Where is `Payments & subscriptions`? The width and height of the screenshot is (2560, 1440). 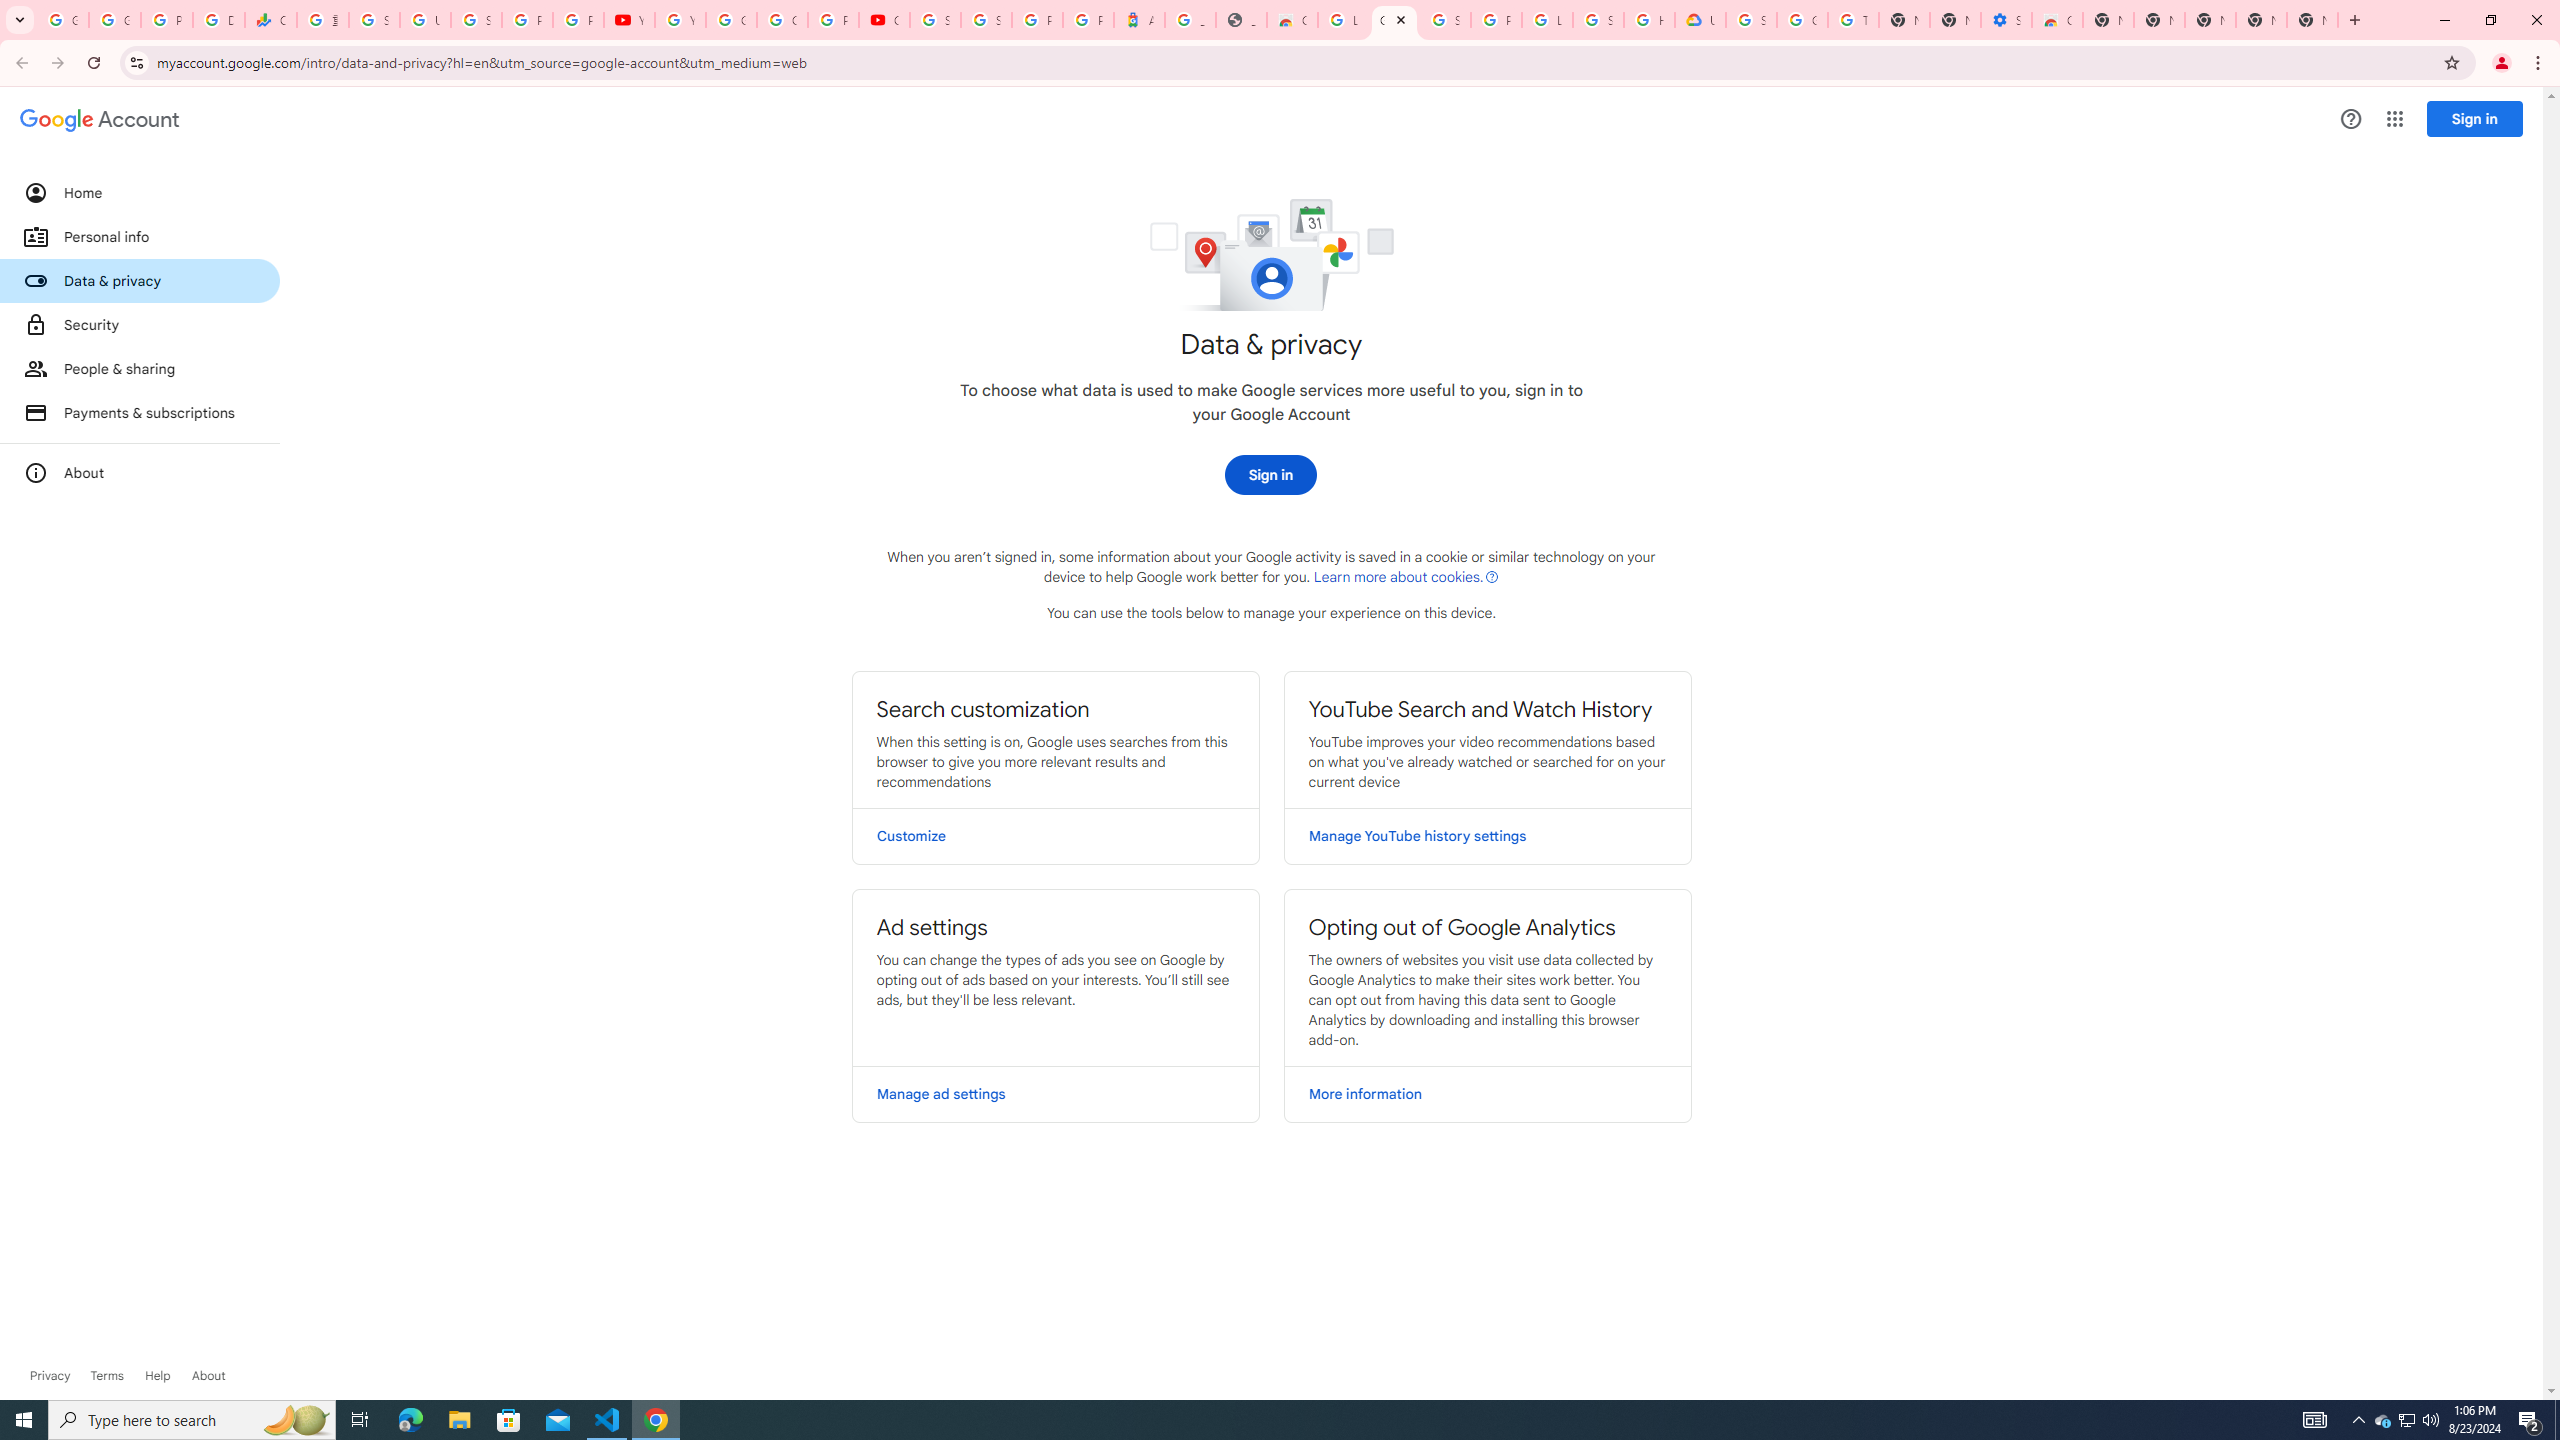 Payments & subscriptions is located at coordinates (140, 412).